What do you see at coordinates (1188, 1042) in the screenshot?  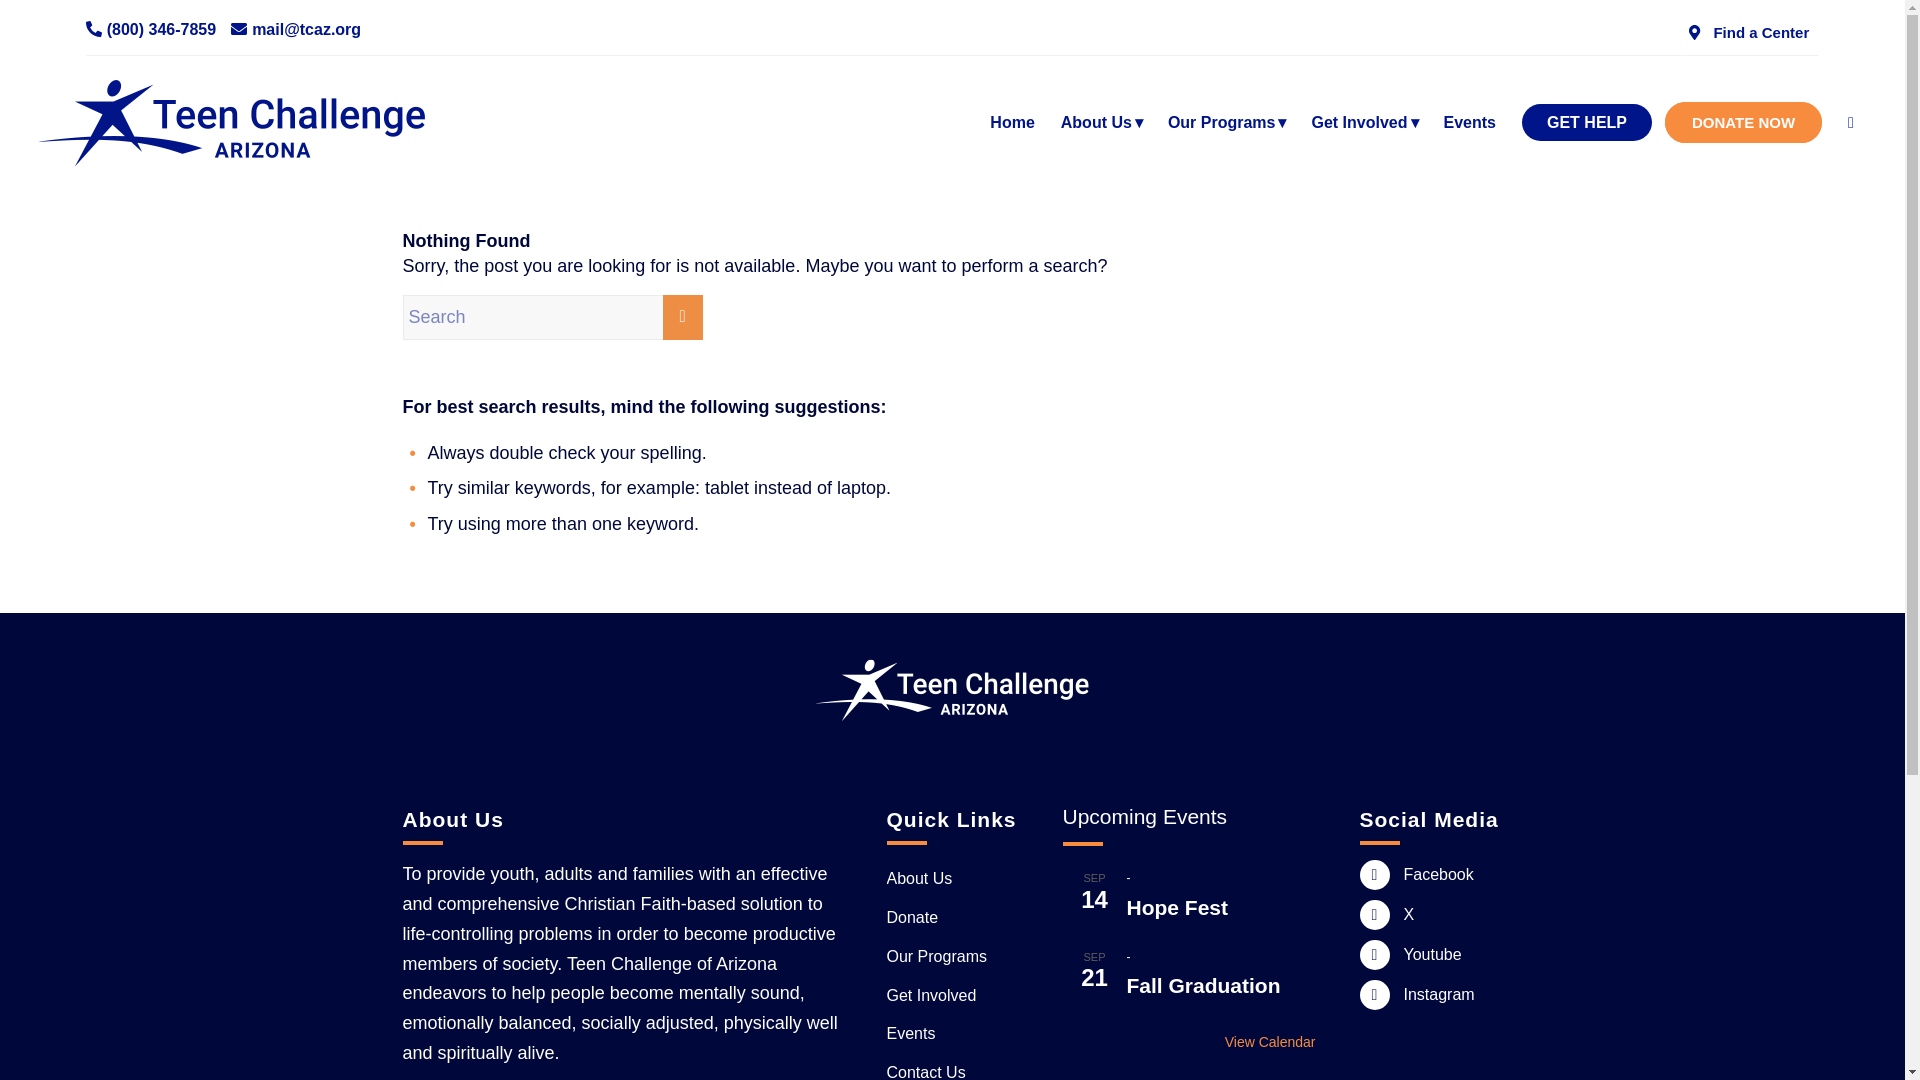 I see `View more events.` at bounding box center [1188, 1042].